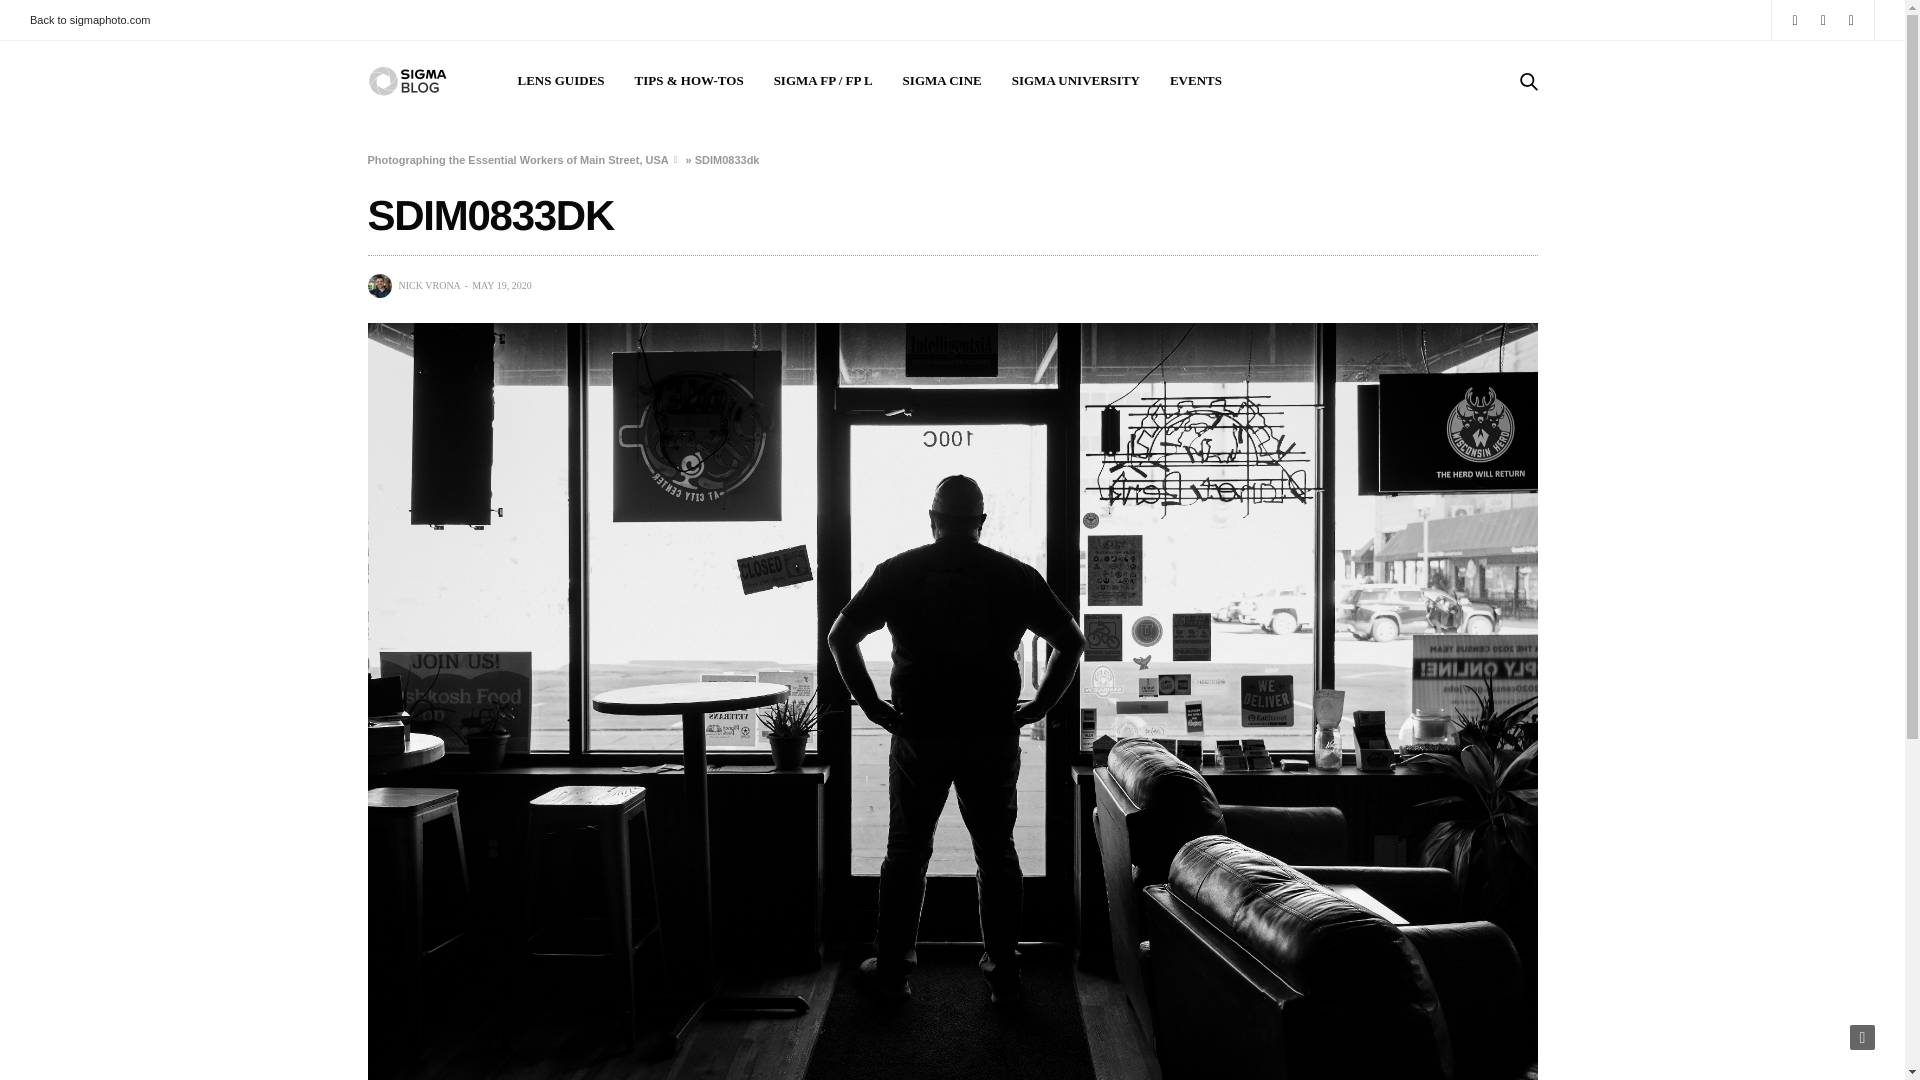  Describe the element at coordinates (1500, 148) in the screenshot. I see `Search` at that location.